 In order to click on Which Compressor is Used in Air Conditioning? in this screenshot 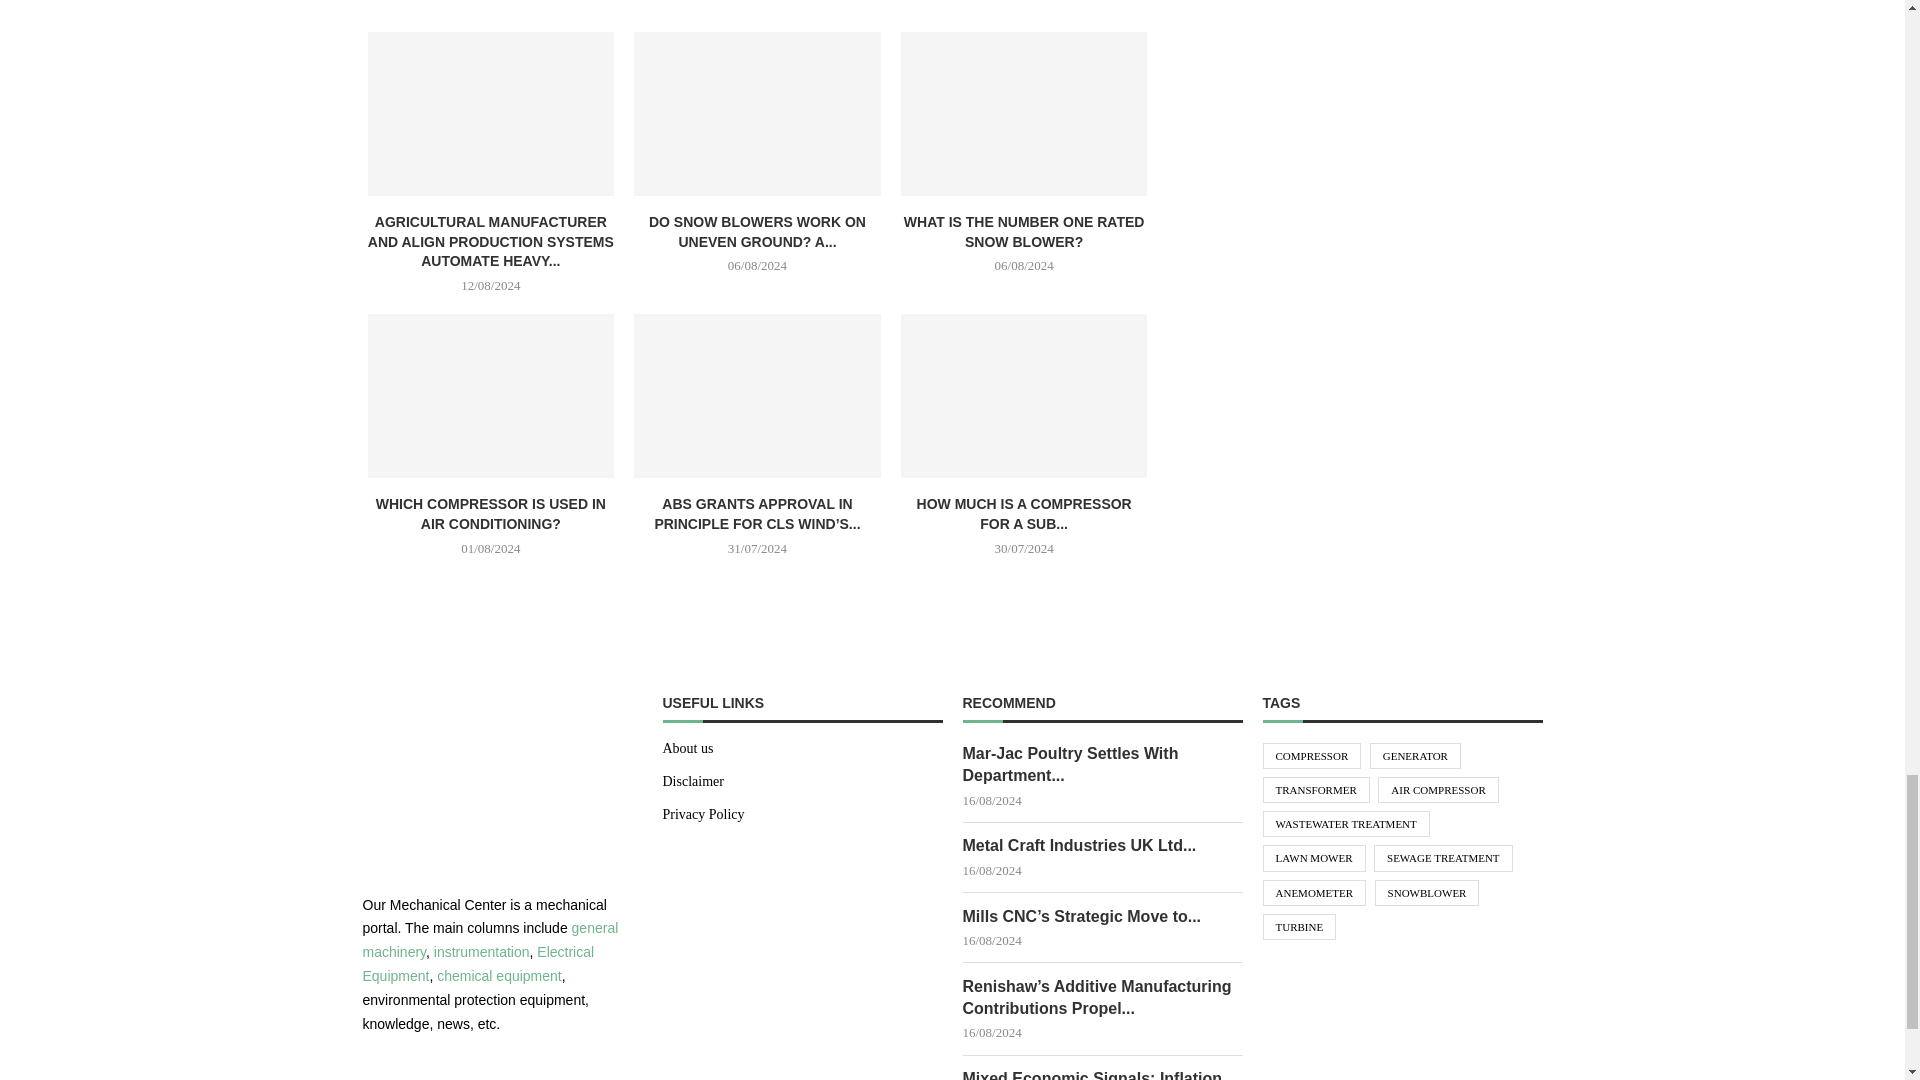, I will do `click(491, 396)`.